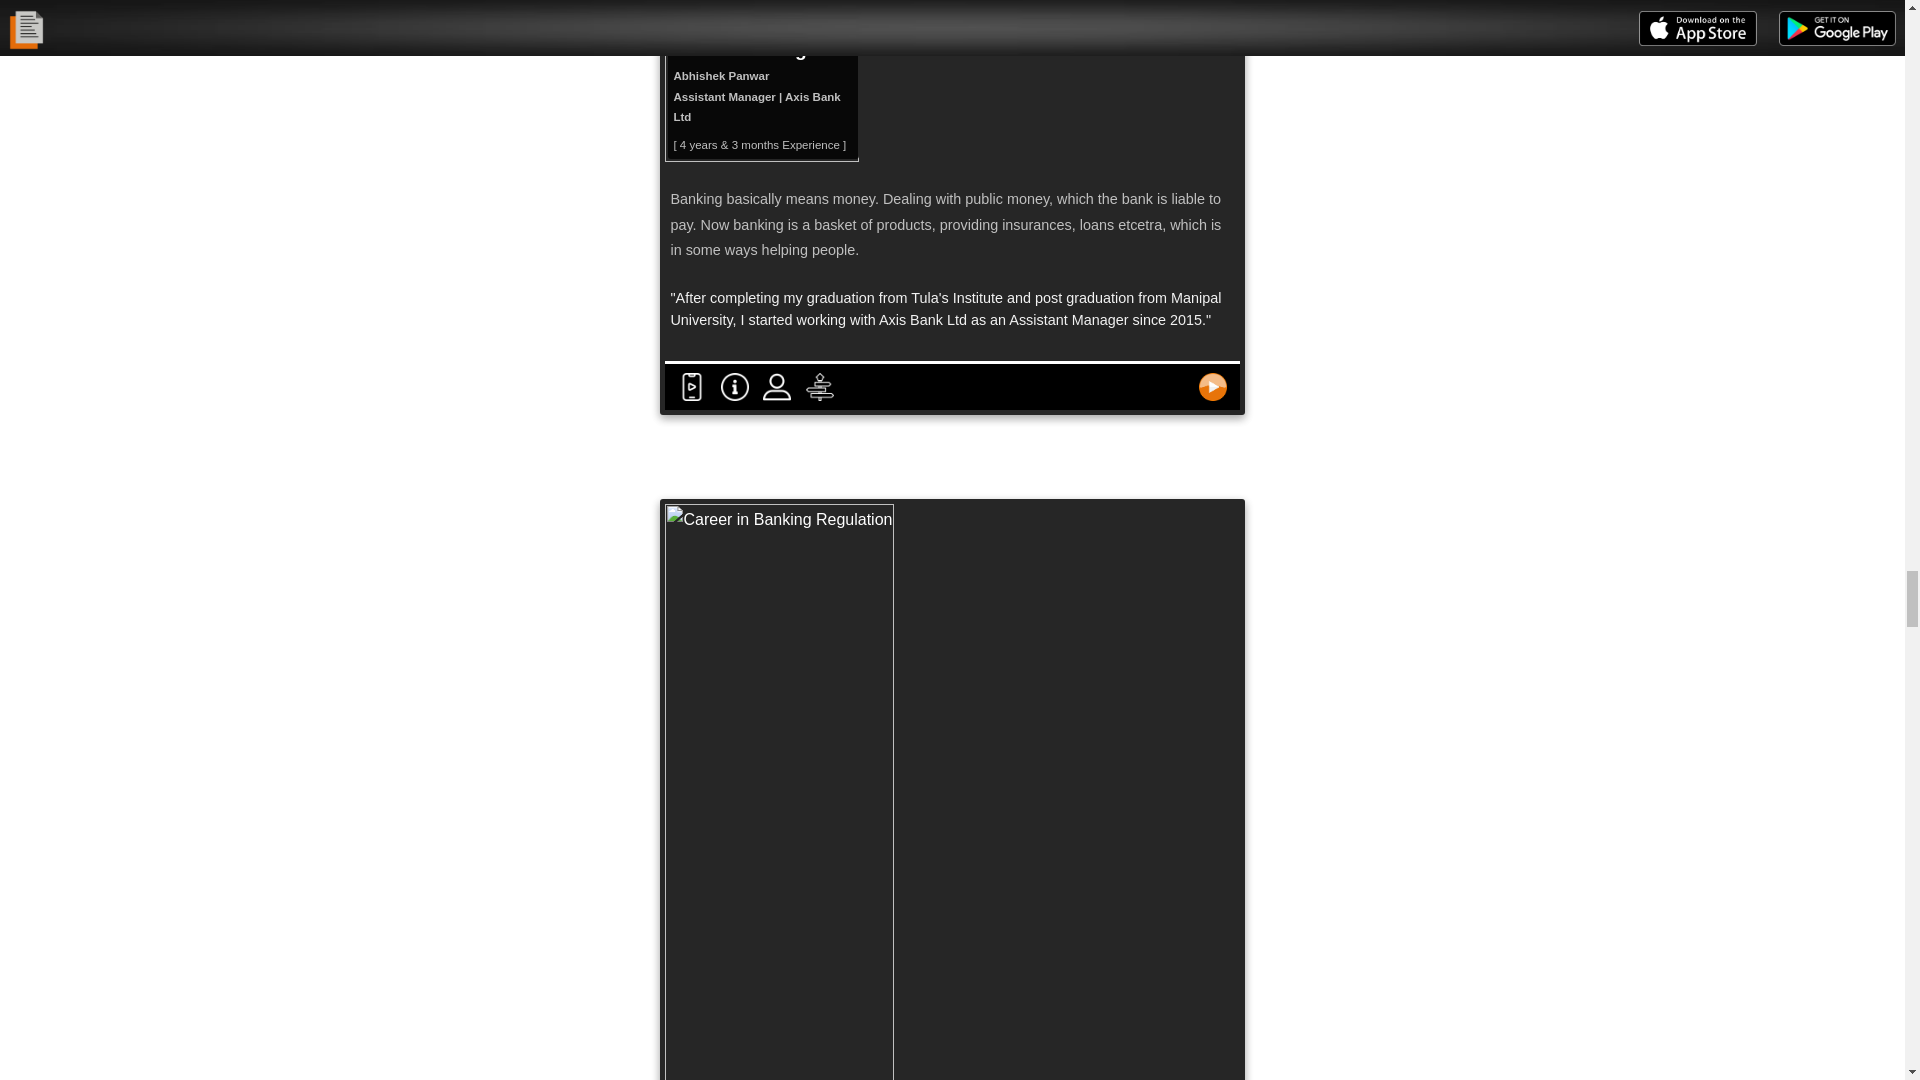 The height and width of the screenshot is (1080, 1920). Describe the element at coordinates (779, 792) in the screenshot. I see `Career in Banking Regulation` at that location.